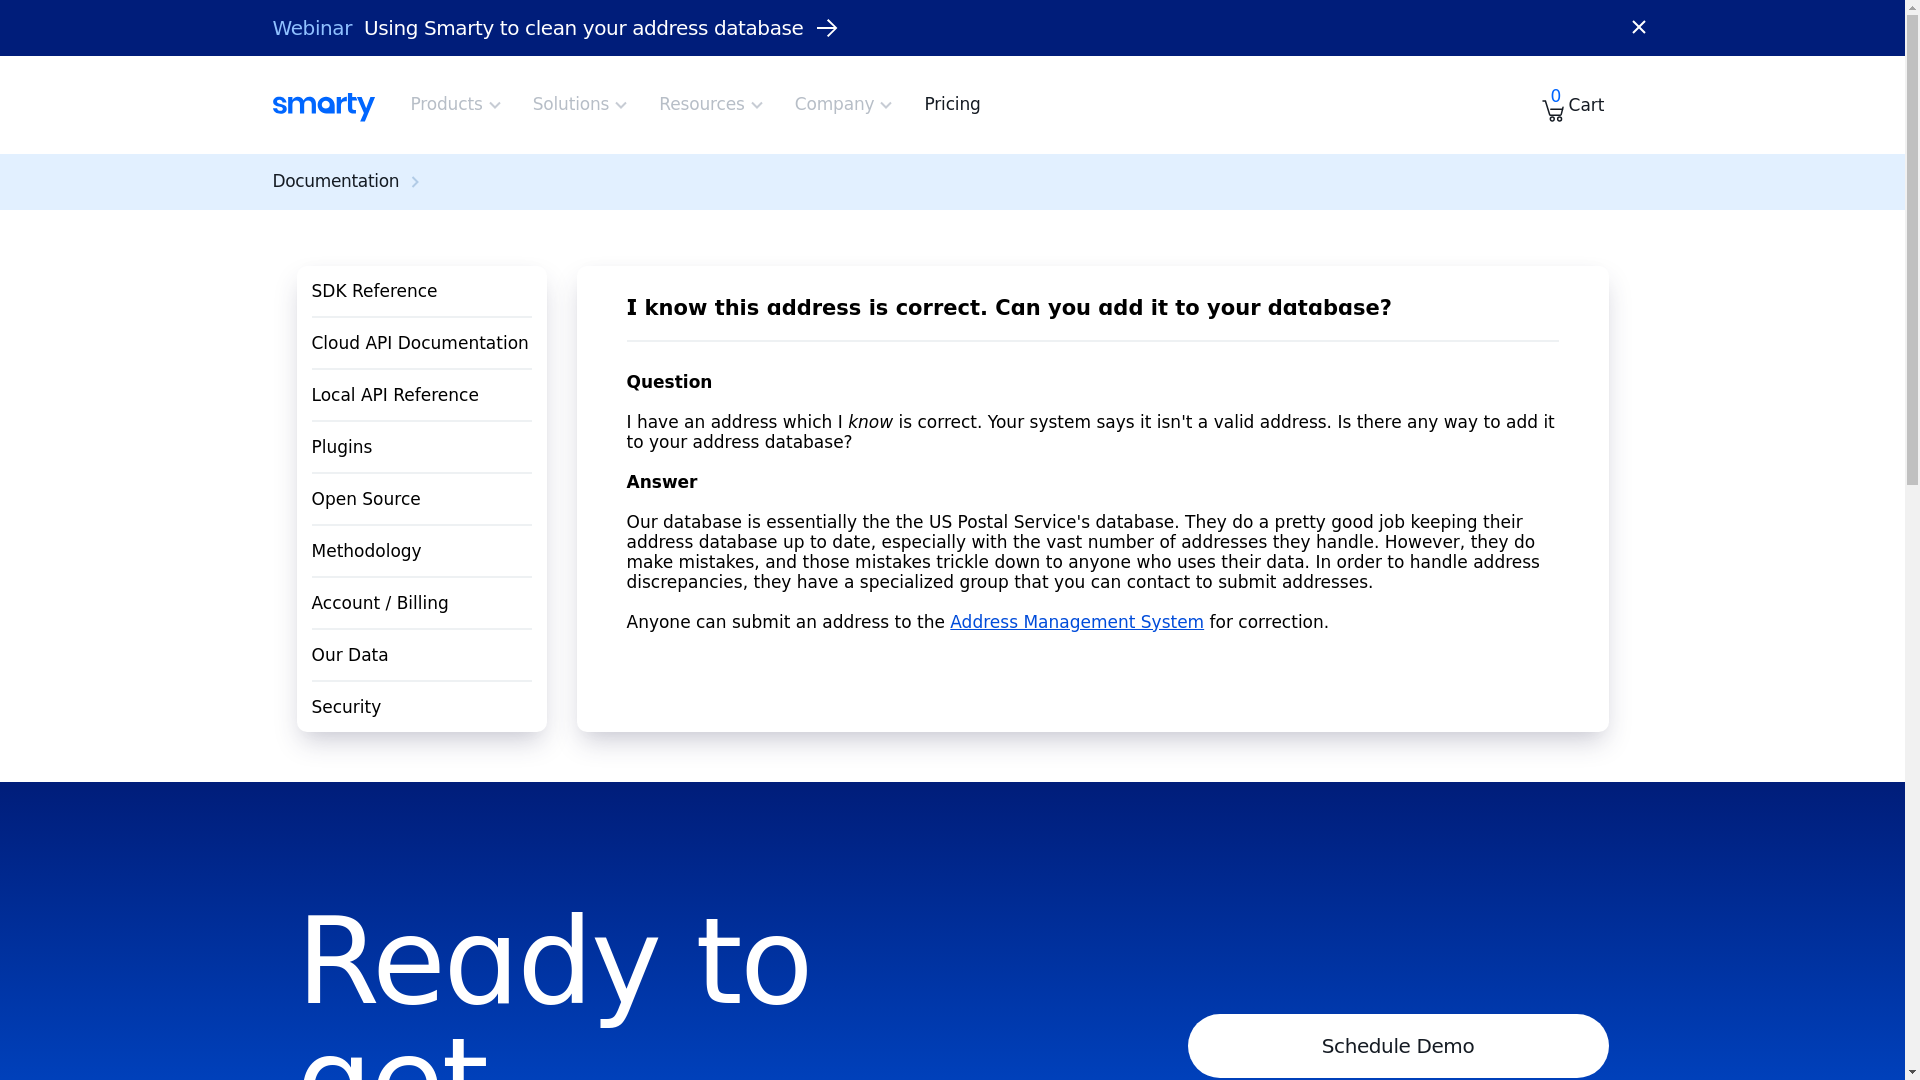 The image size is (1920, 1080). I want to click on Using Smarty to clean your address database, so click(602, 28).